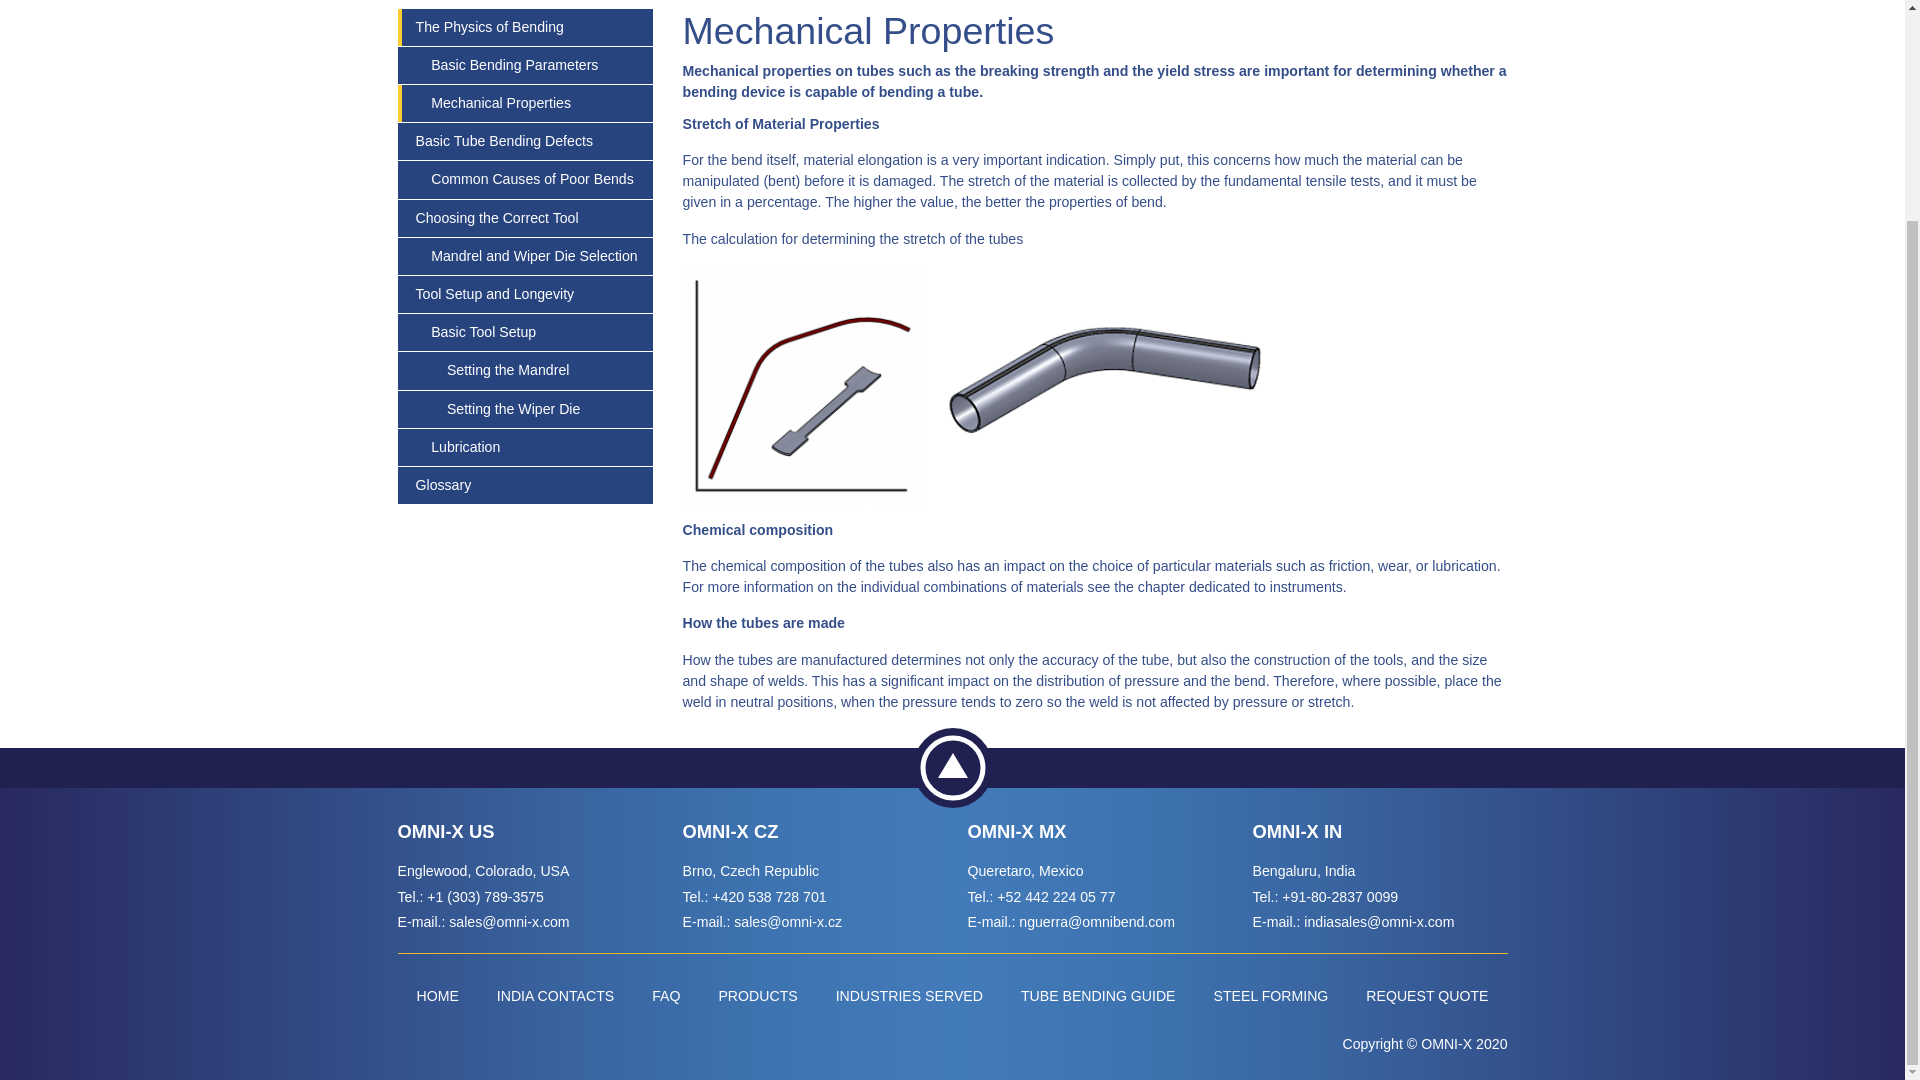 The height and width of the screenshot is (1080, 1920). What do you see at coordinates (526, 27) in the screenshot?
I see `The Physics of Bending` at bounding box center [526, 27].